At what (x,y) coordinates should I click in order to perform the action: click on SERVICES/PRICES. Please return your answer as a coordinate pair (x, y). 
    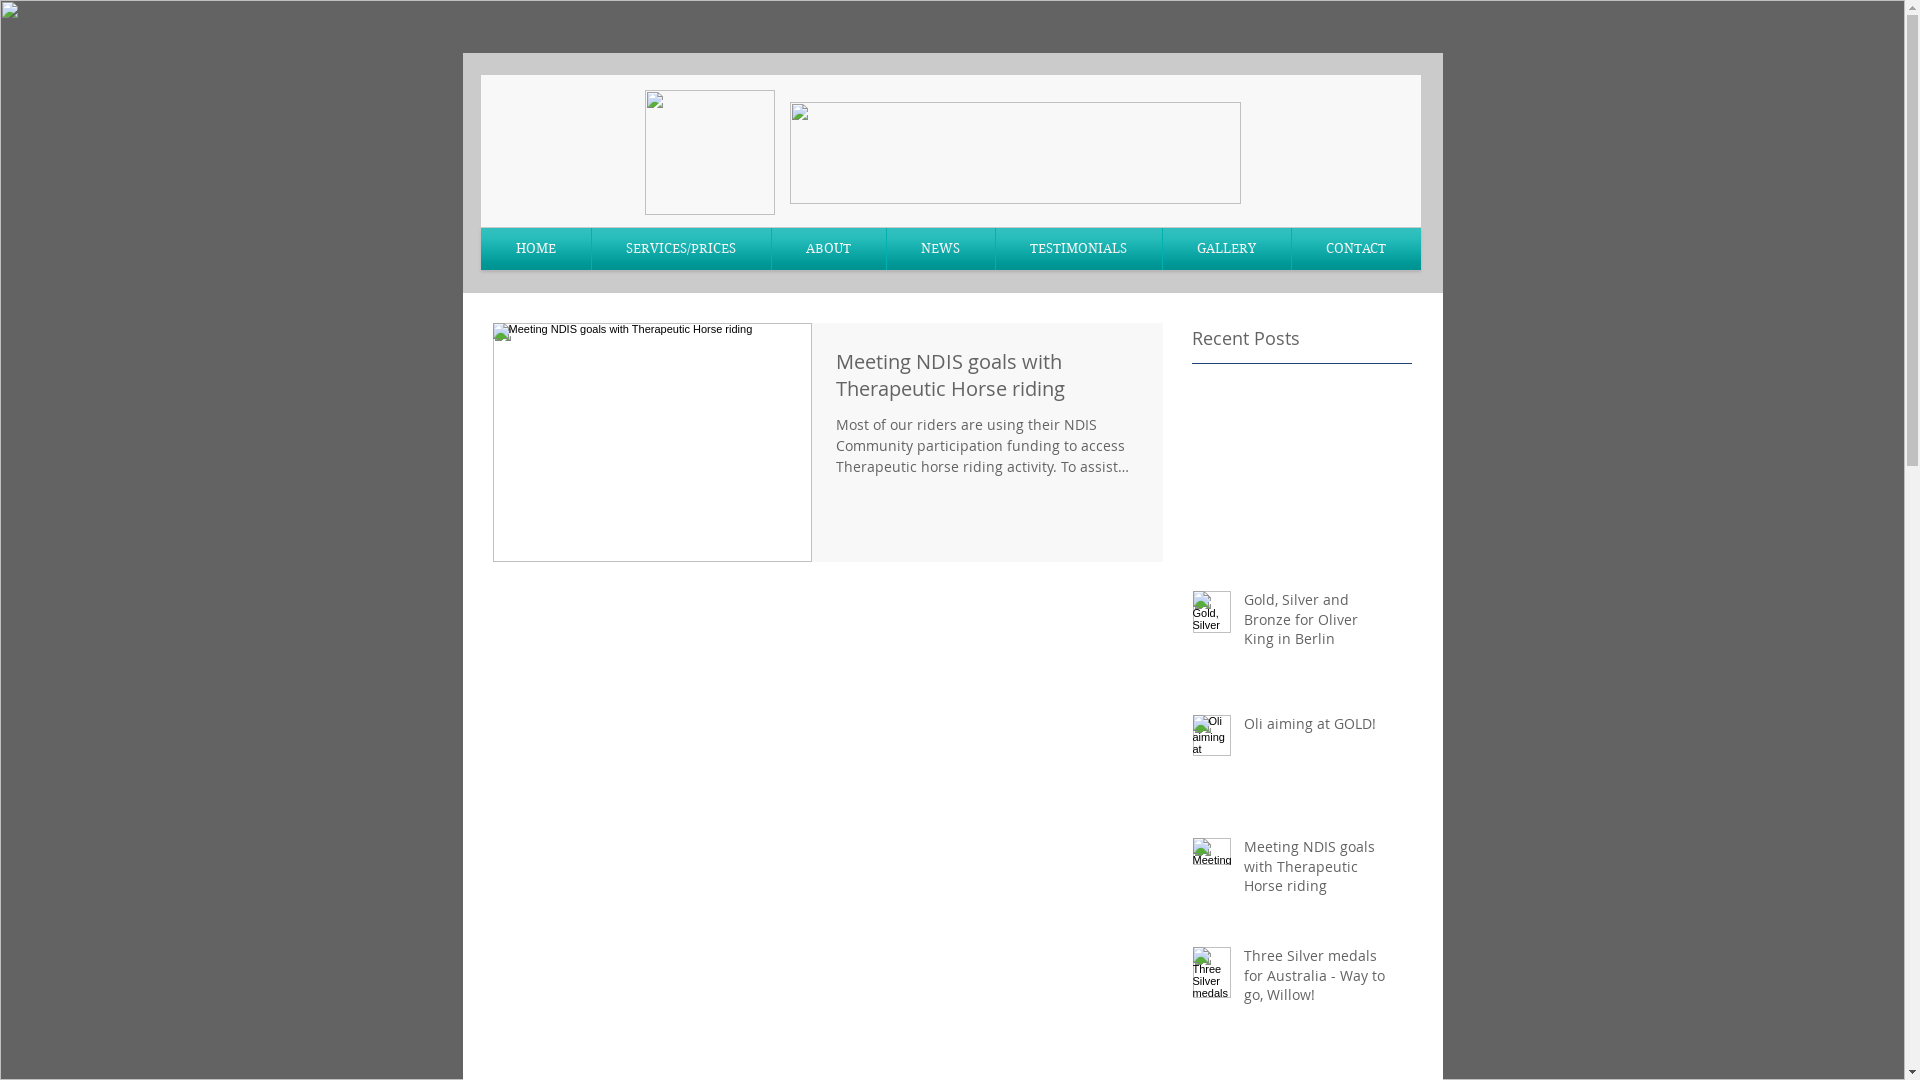
    Looking at the image, I should click on (682, 249).